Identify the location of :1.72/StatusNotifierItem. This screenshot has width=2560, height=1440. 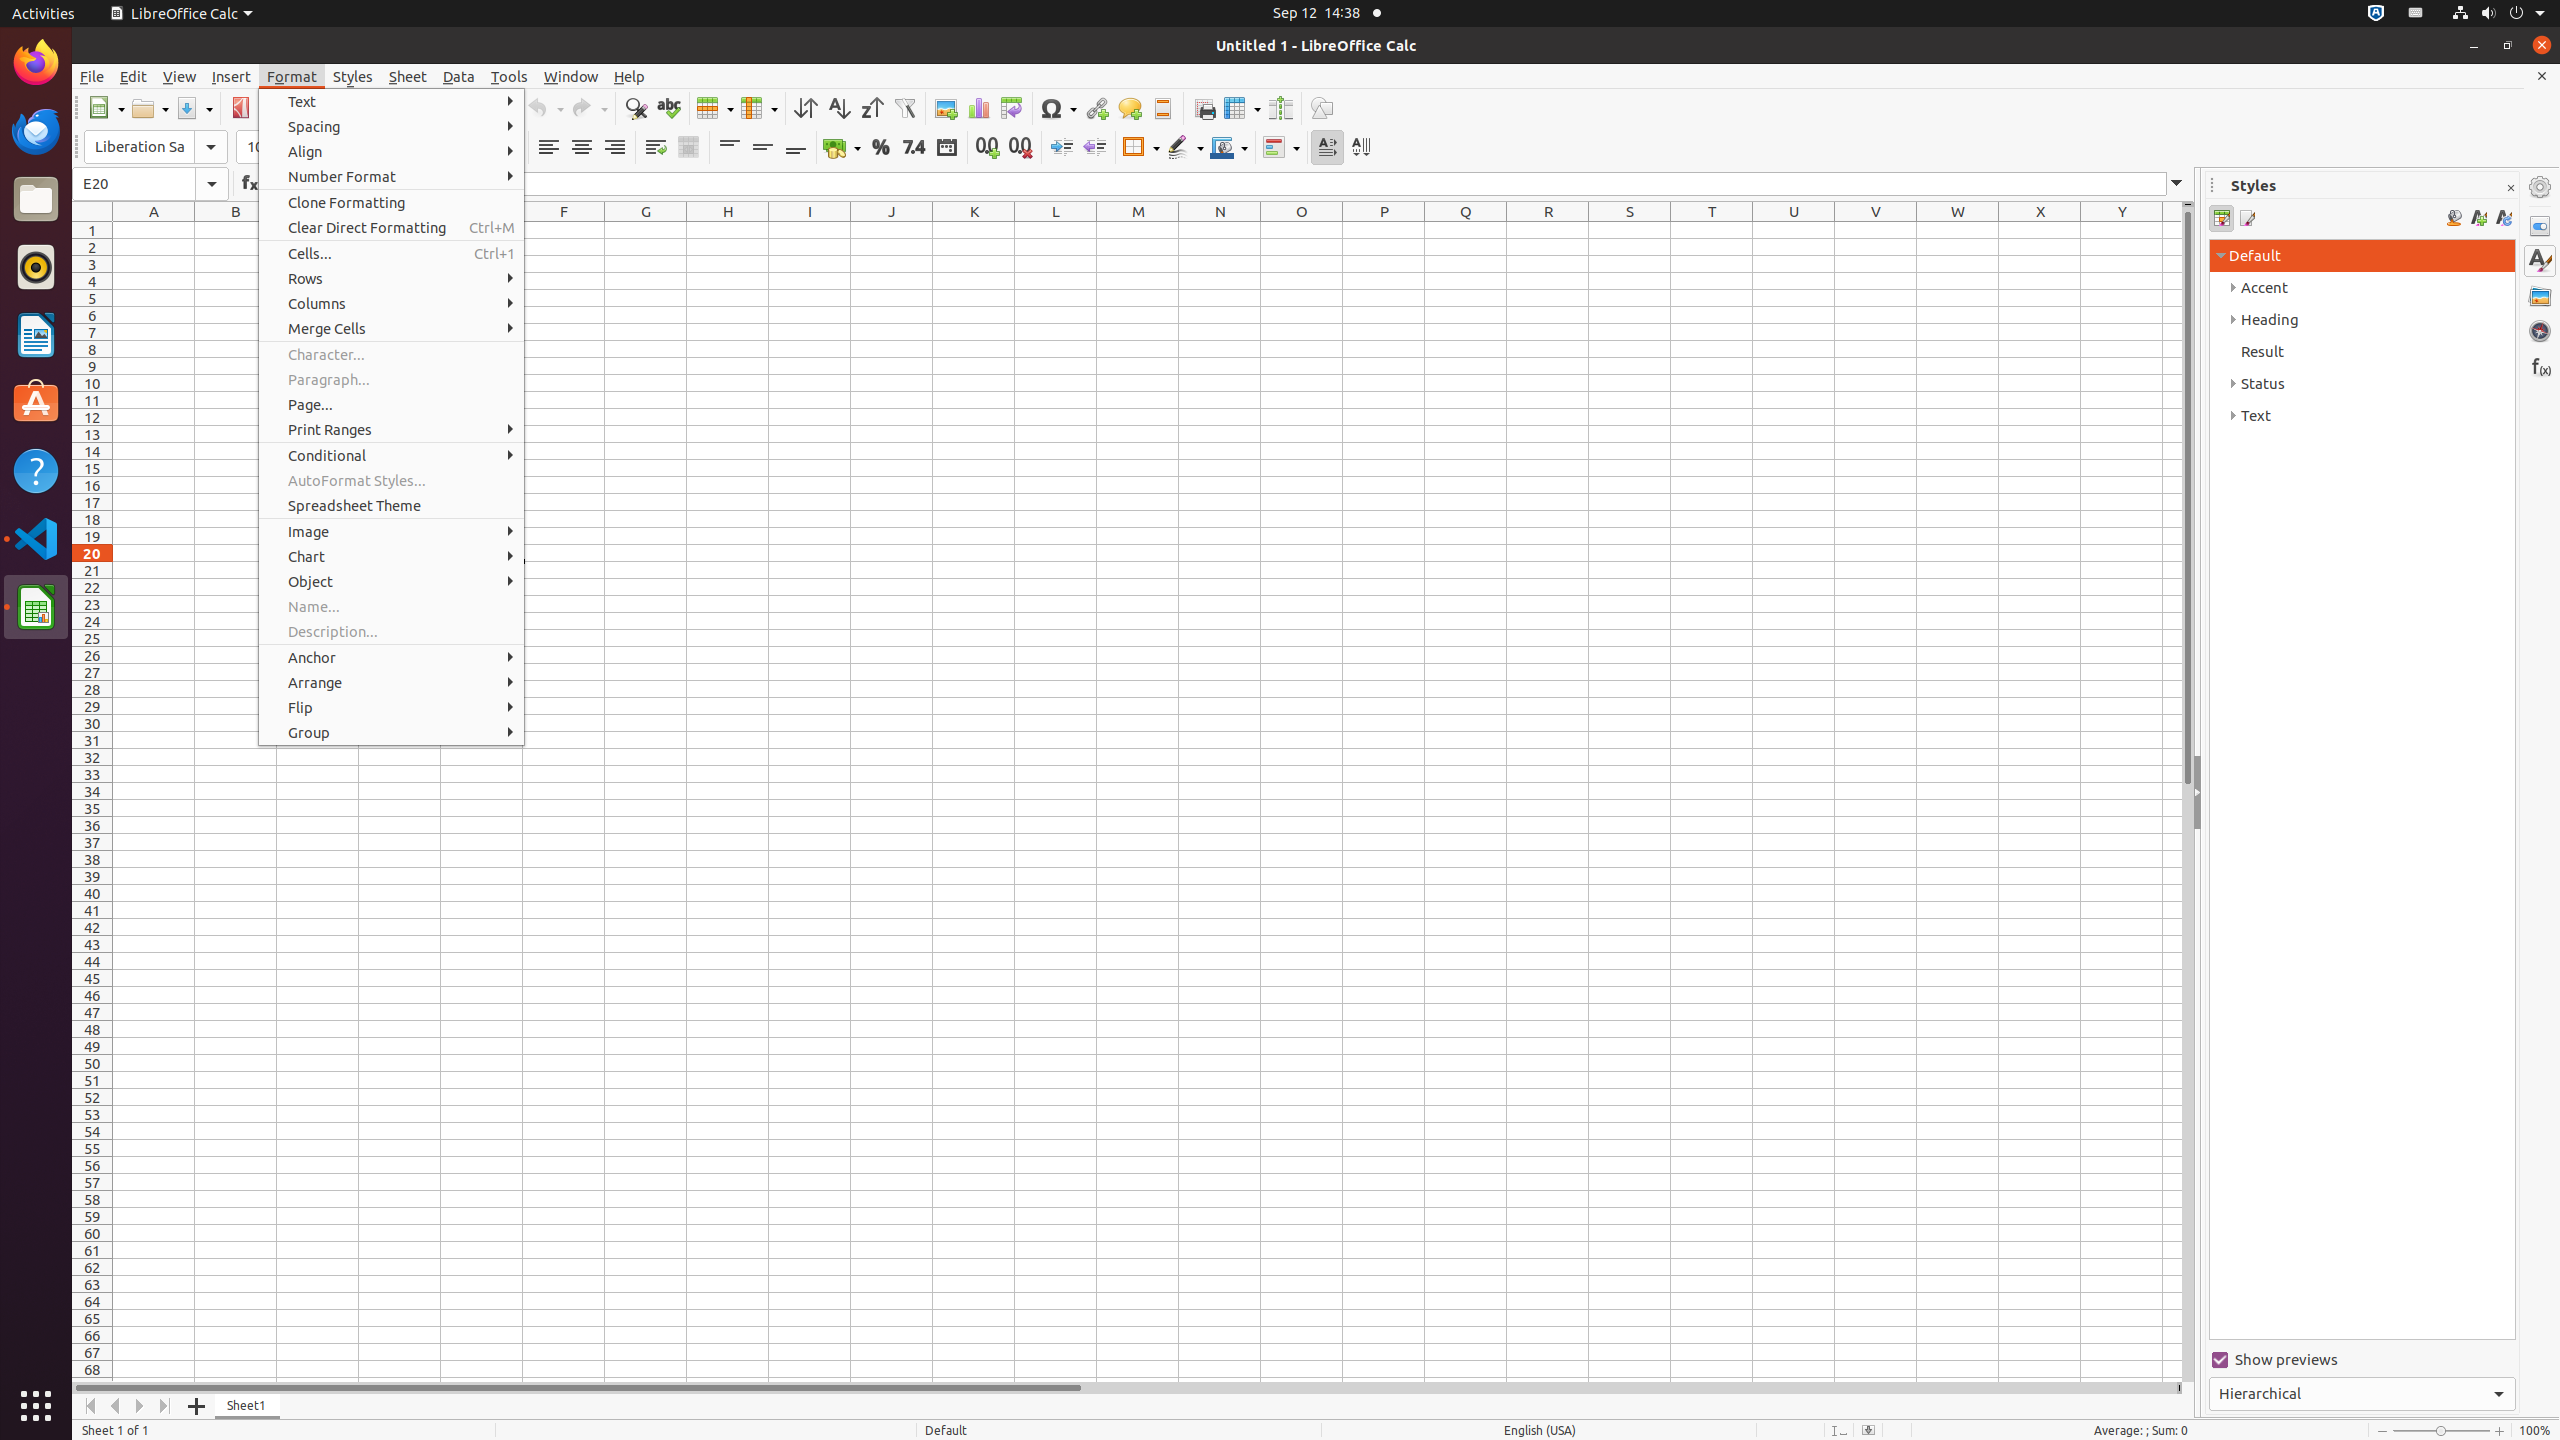
(2376, 14).